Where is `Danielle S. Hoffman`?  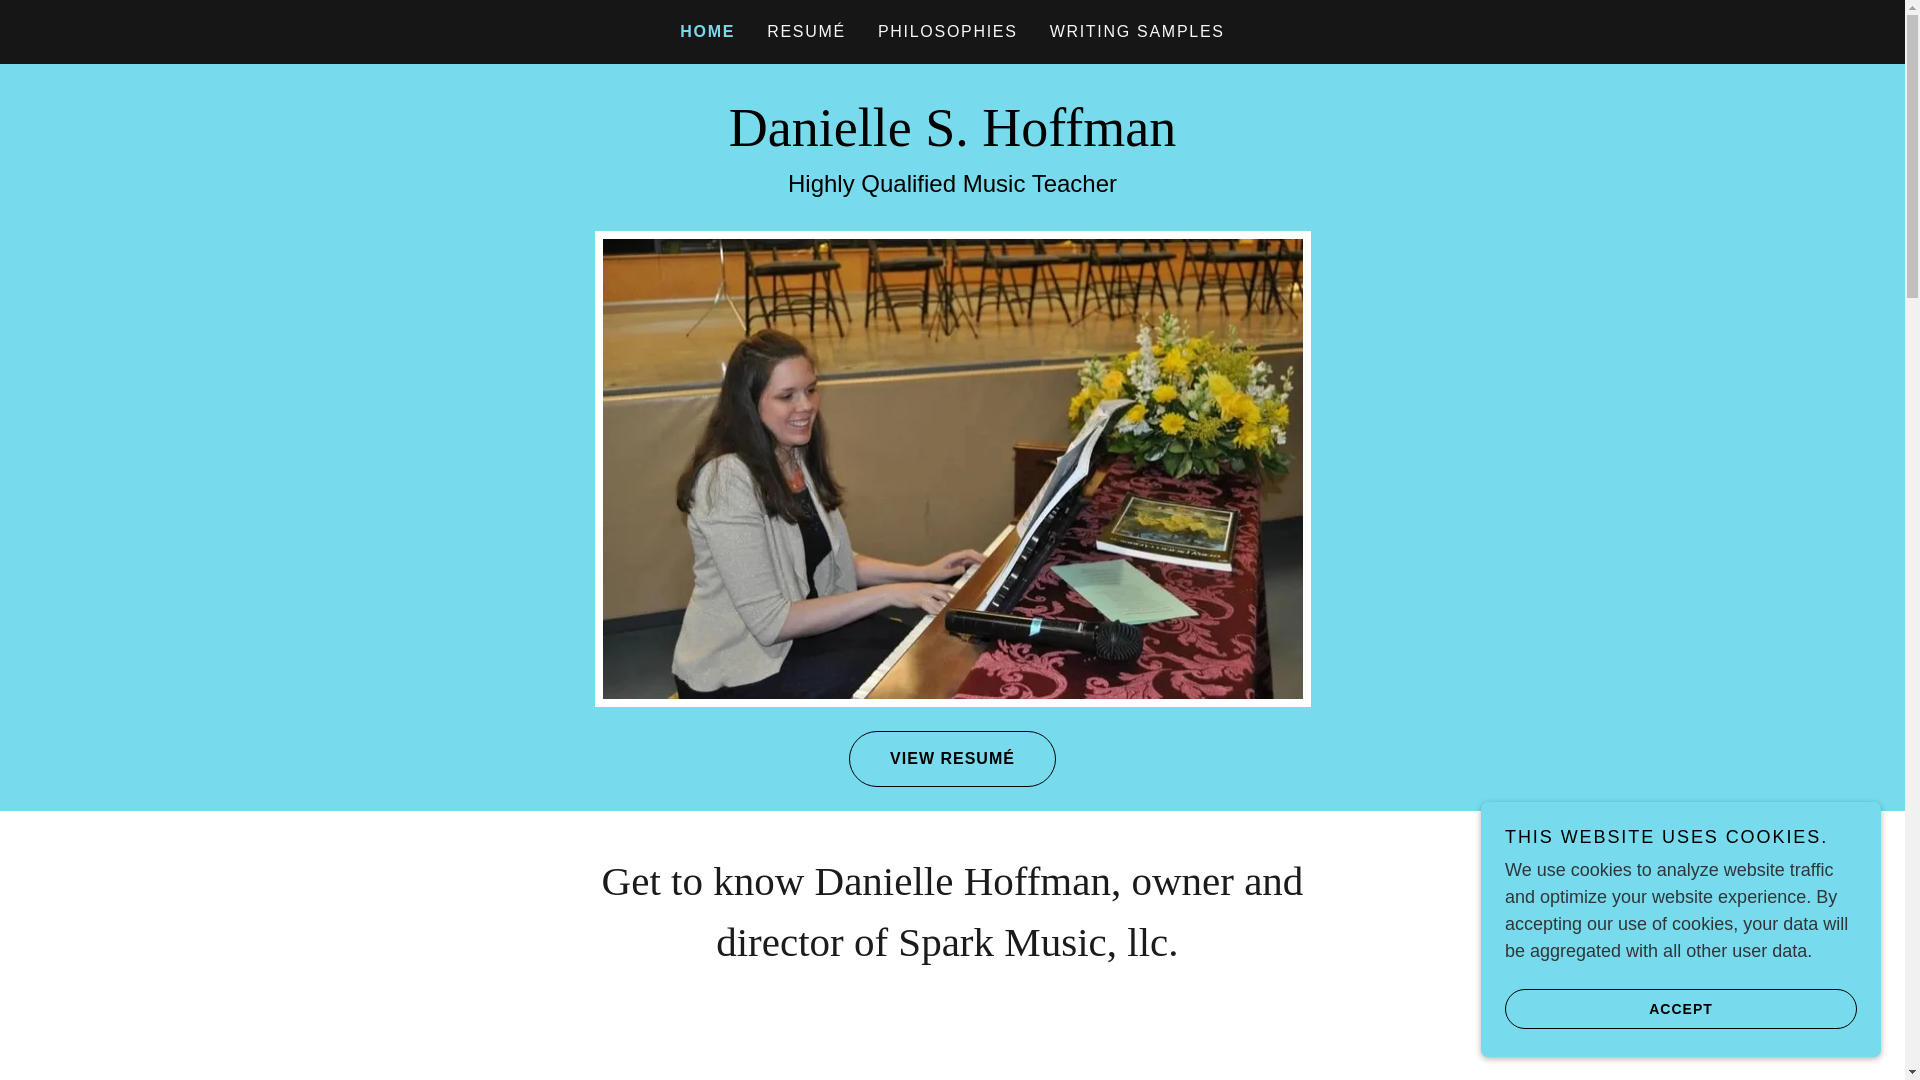 Danielle S. Hoffman is located at coordinates (952, 140).